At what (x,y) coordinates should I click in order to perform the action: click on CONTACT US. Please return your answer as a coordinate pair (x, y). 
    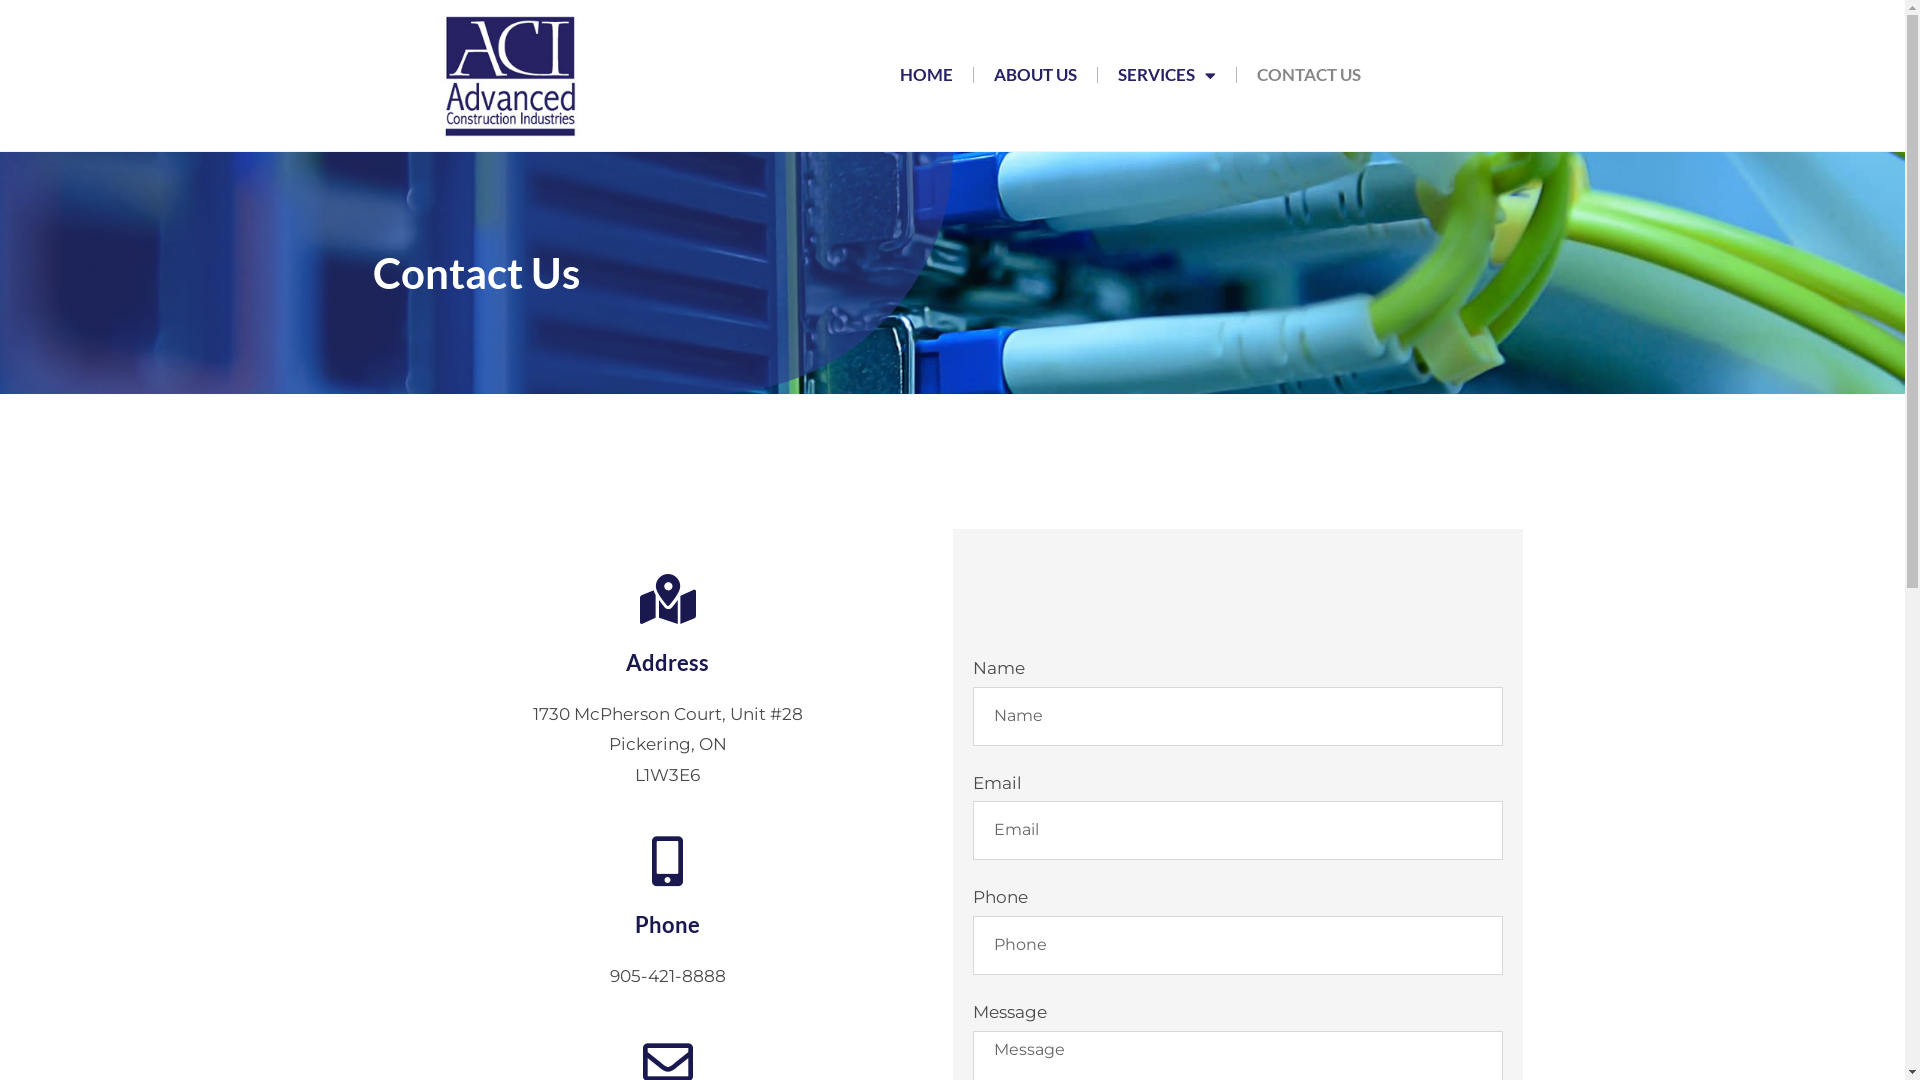
    Looking at the image, I should click on (1309, 75).